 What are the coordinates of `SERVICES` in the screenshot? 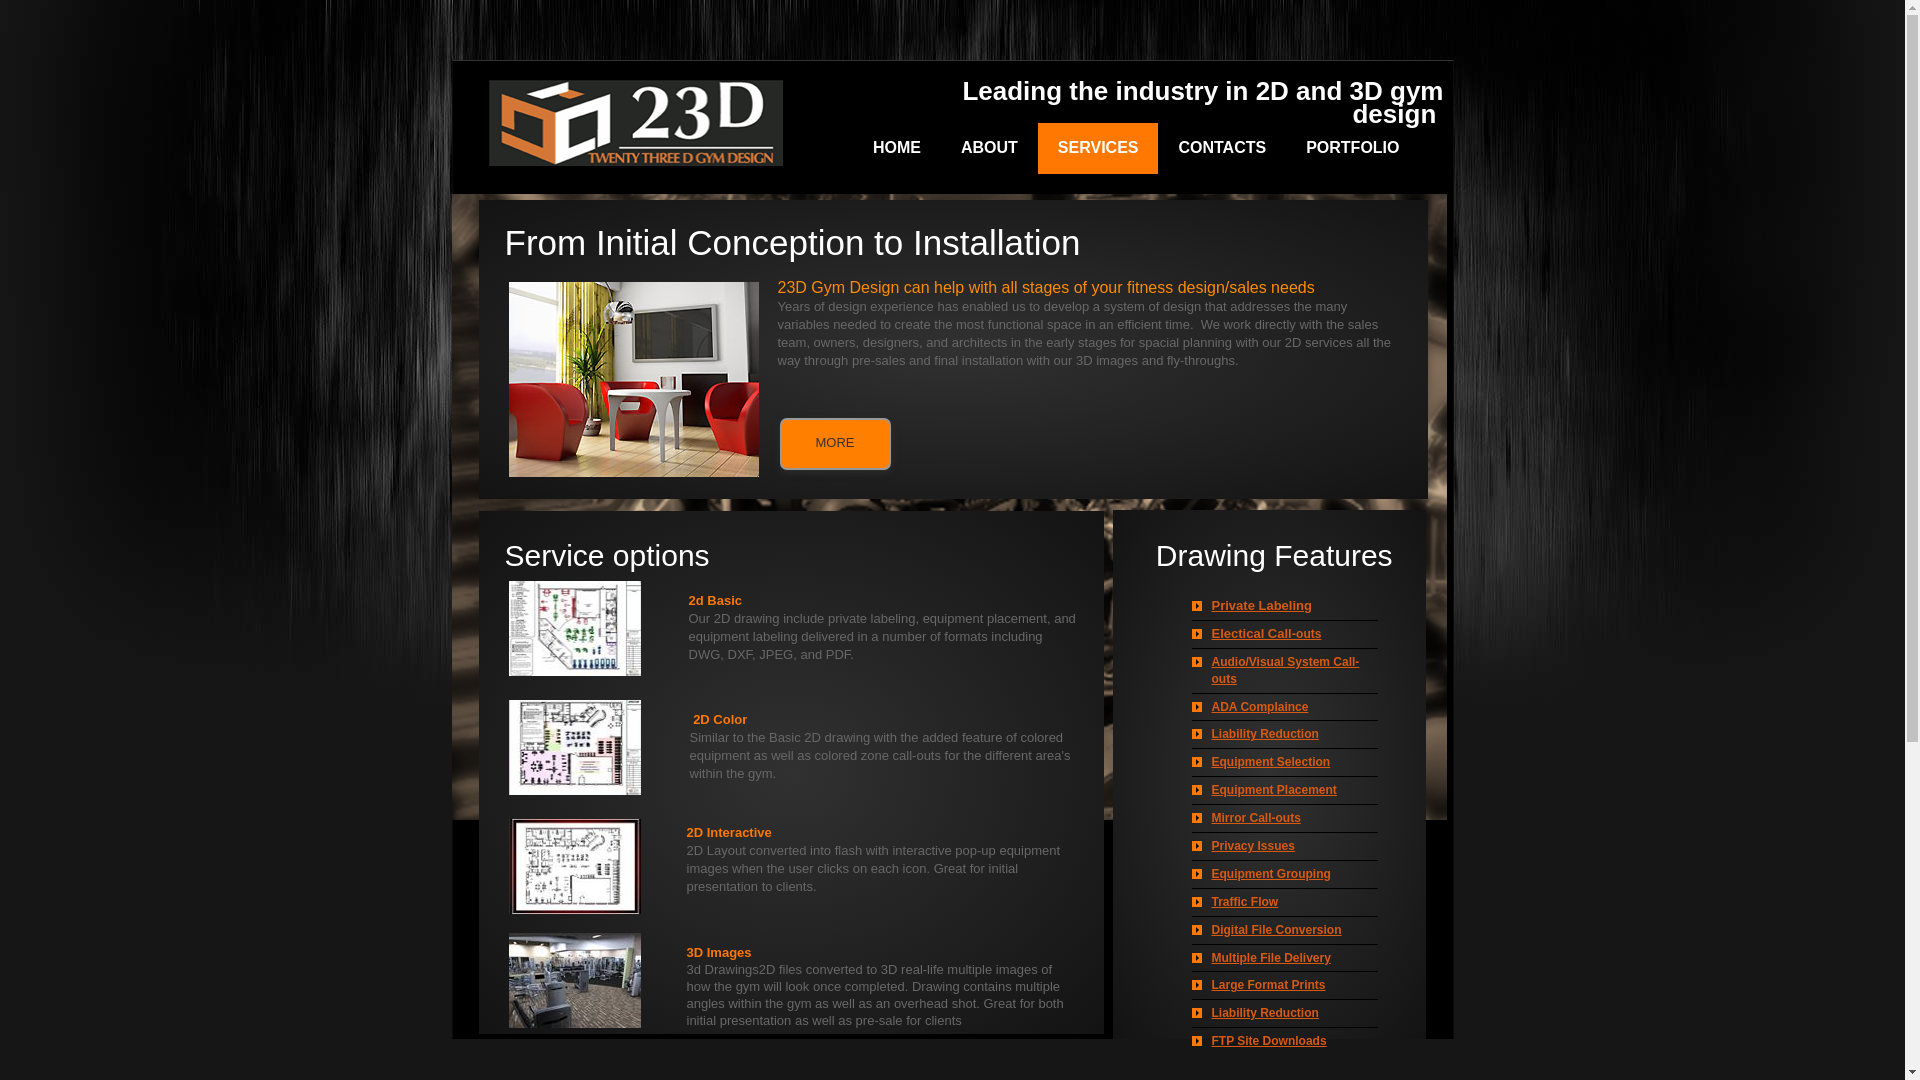 It's located at (1098, 148).